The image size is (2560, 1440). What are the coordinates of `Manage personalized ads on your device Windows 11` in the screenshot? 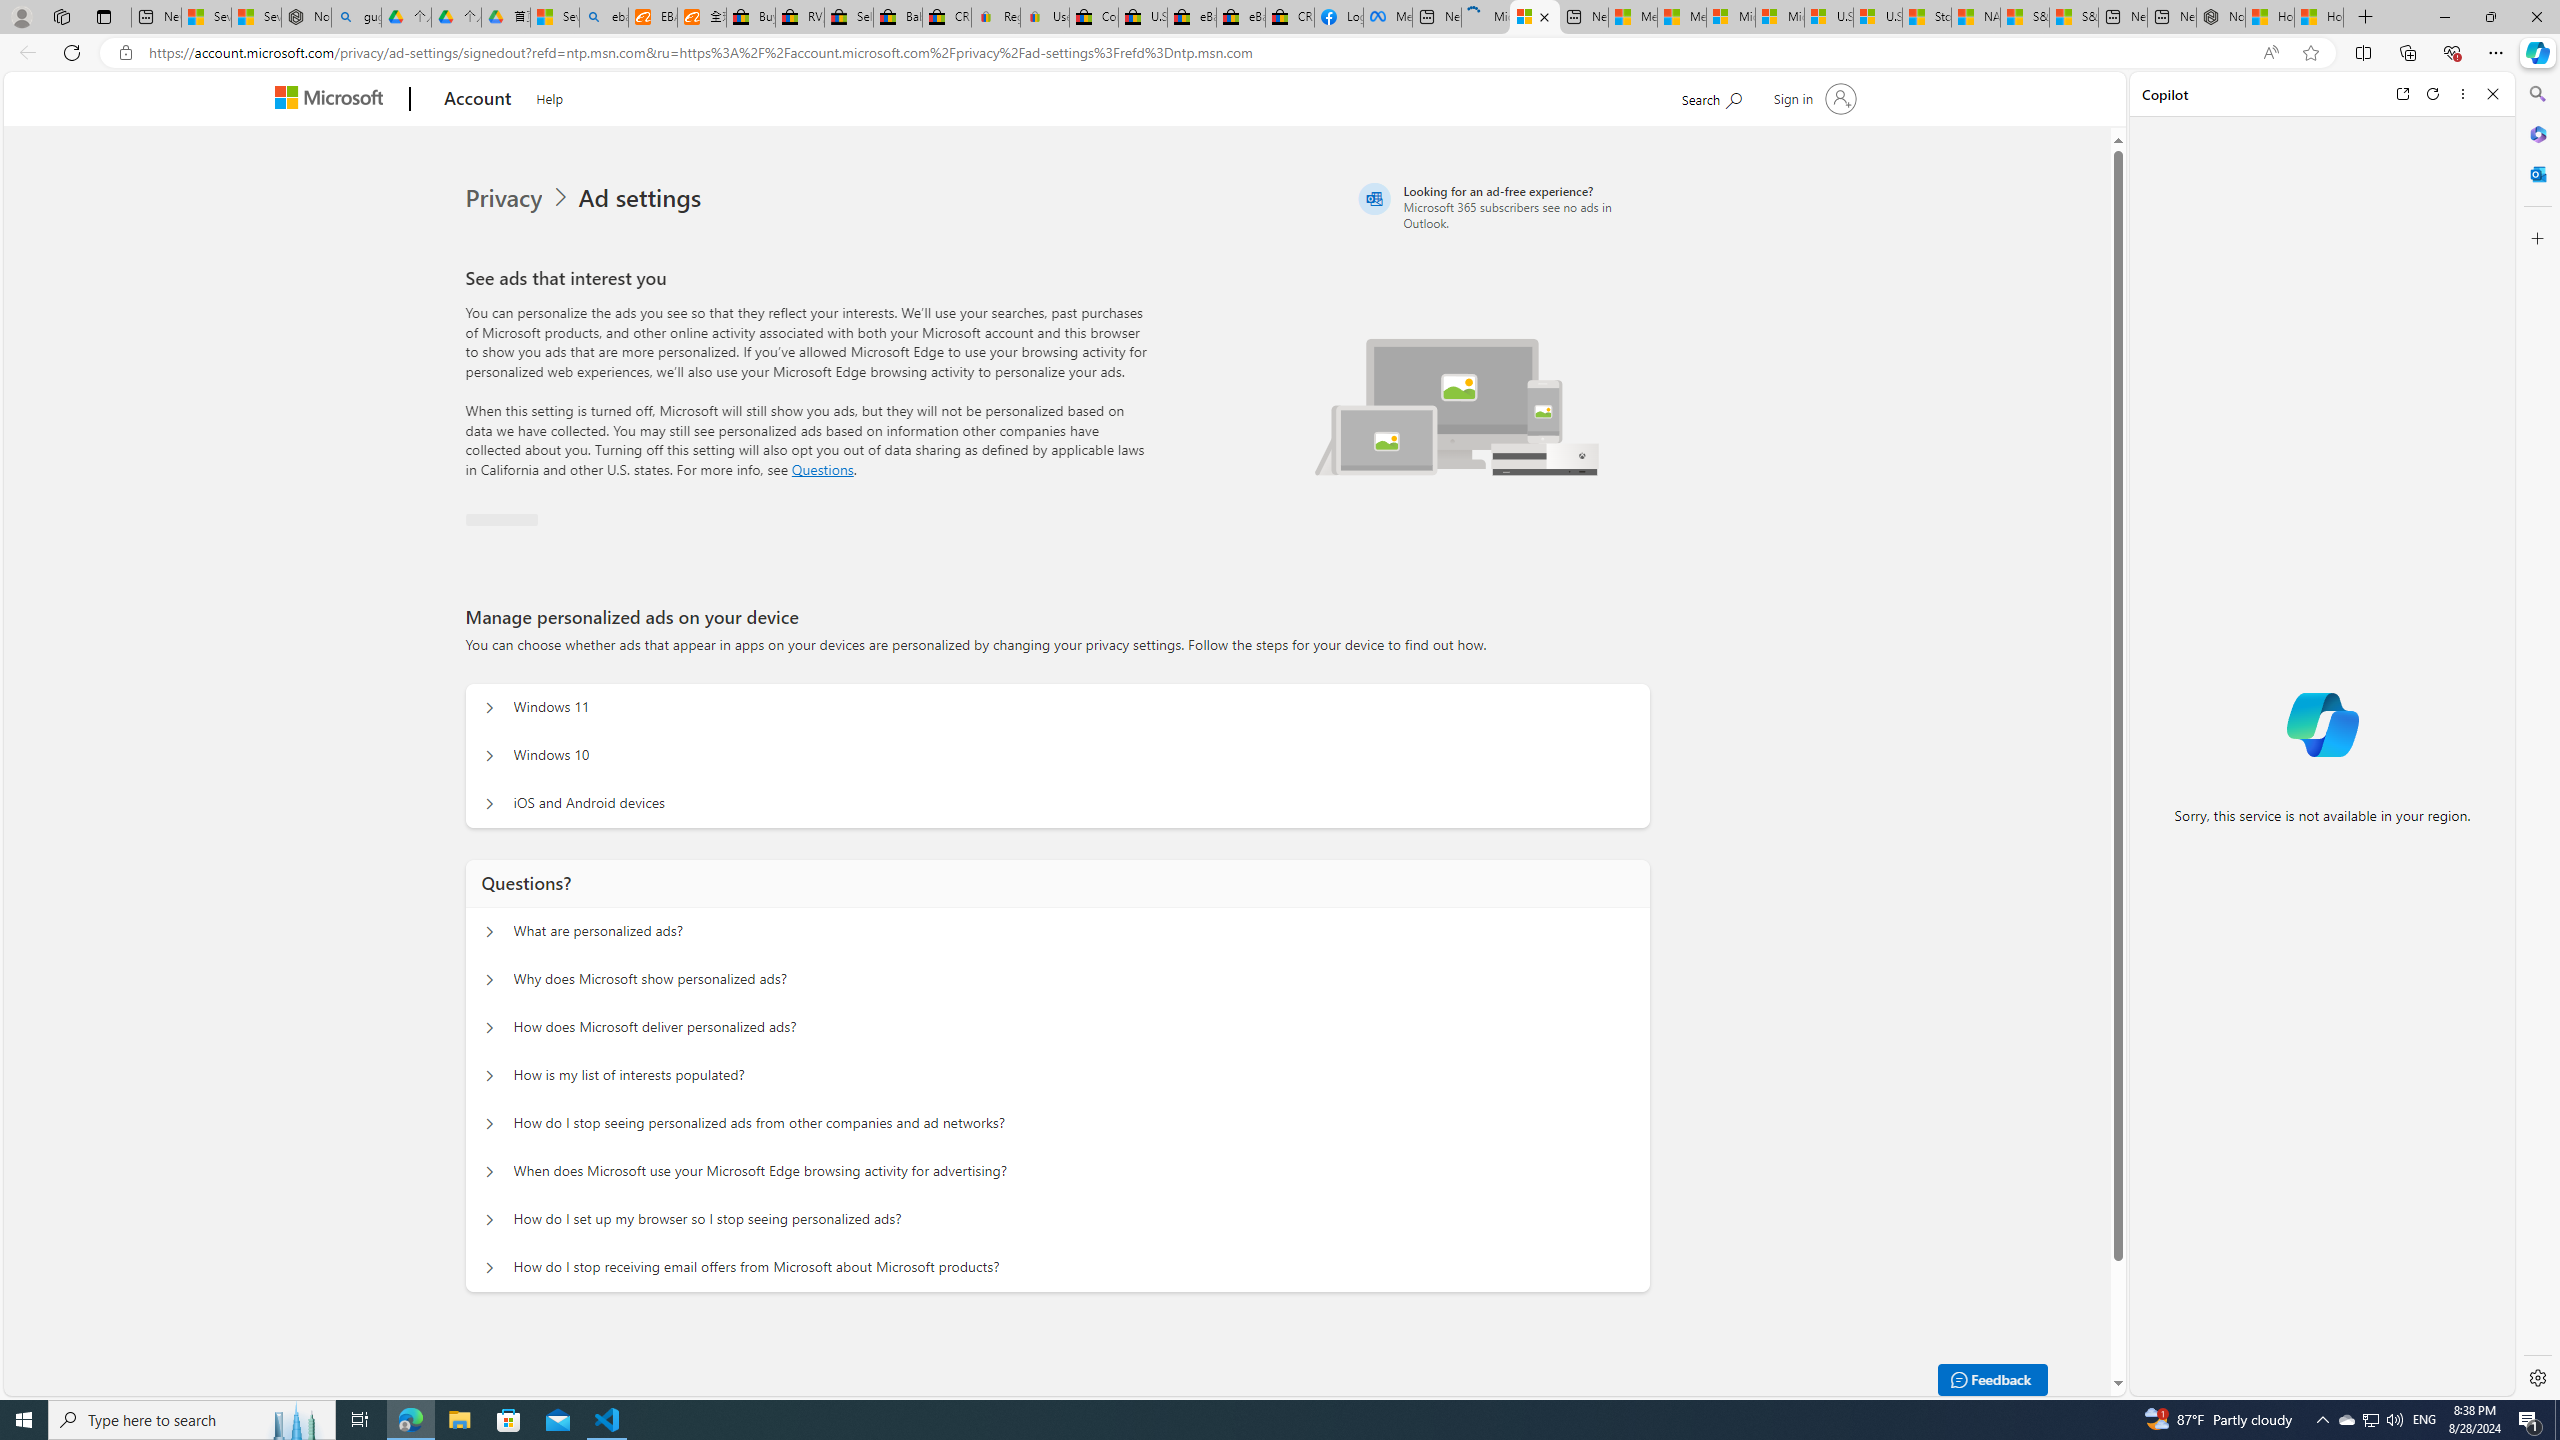 It's located at (490, 708).